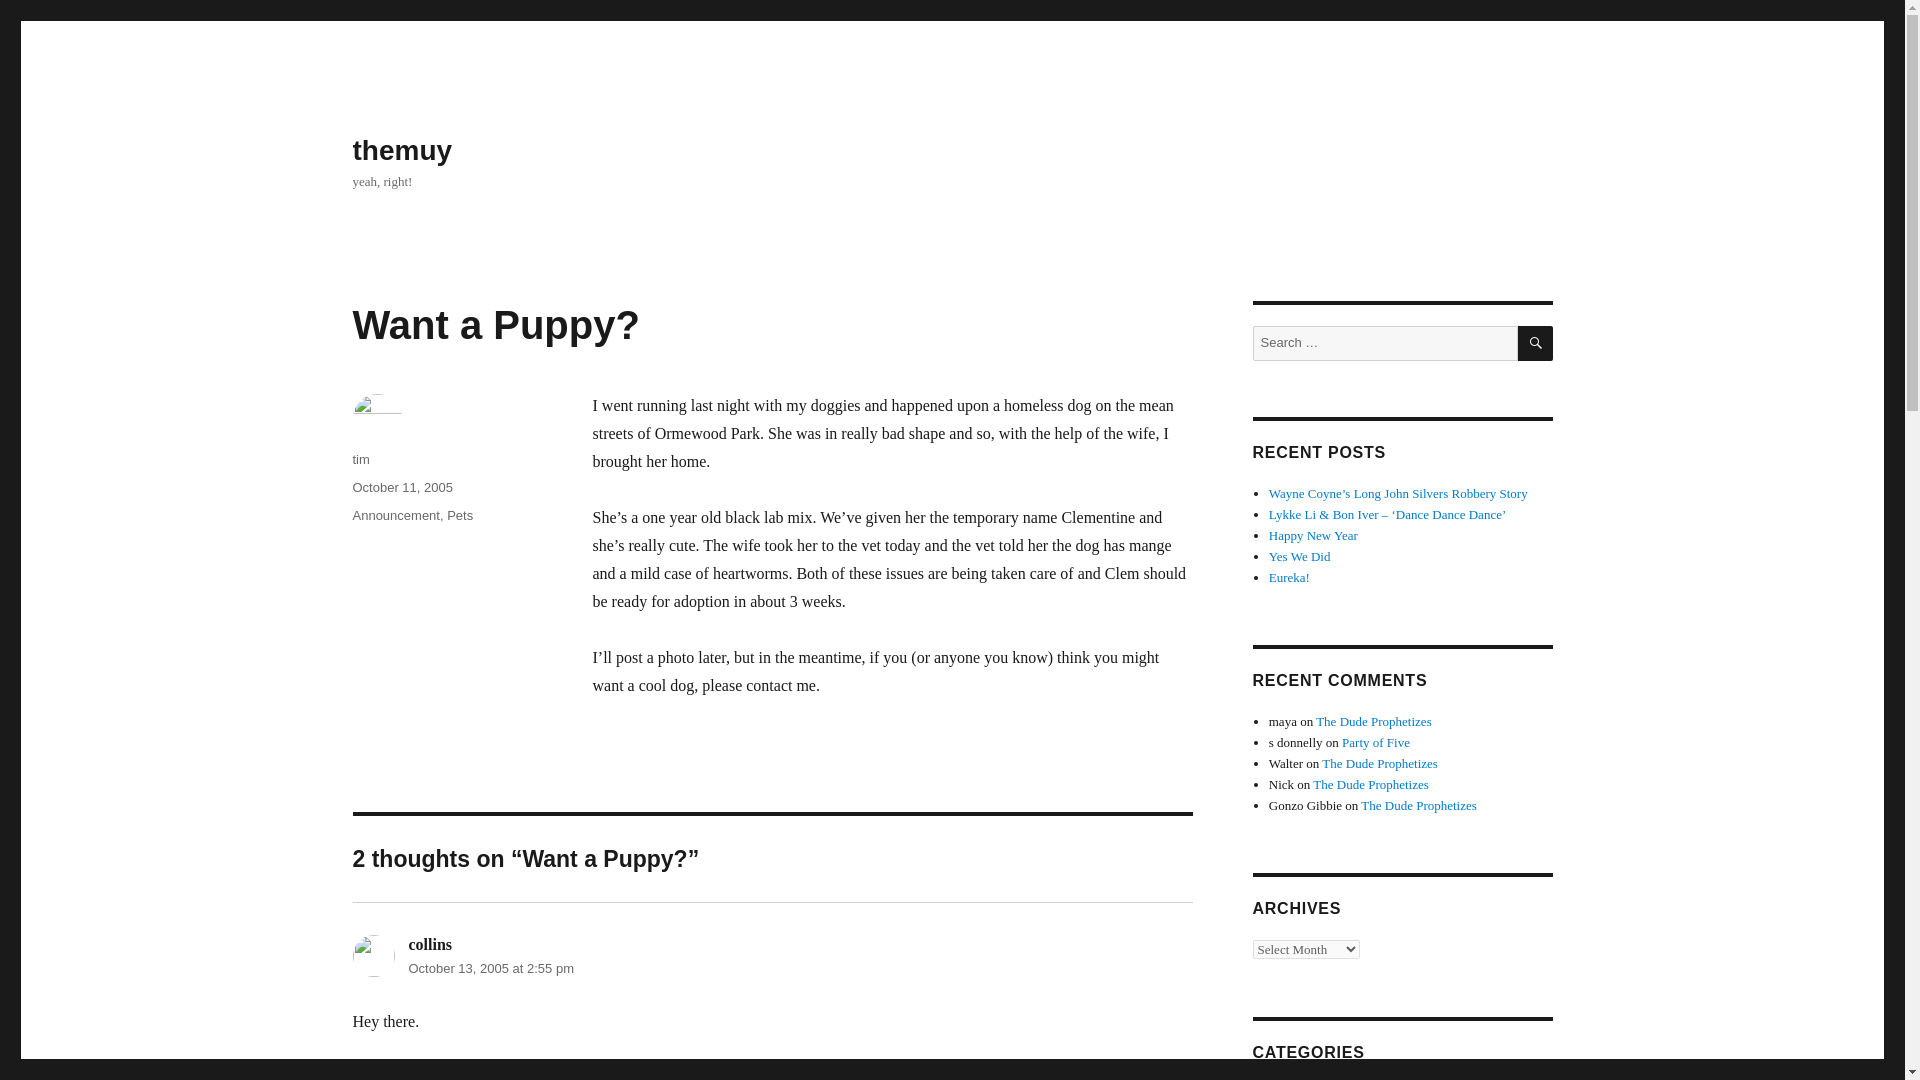 Image resolution: width=1920 pixels, height=1080 pixels. I want to click on tim, so click(360, 459).